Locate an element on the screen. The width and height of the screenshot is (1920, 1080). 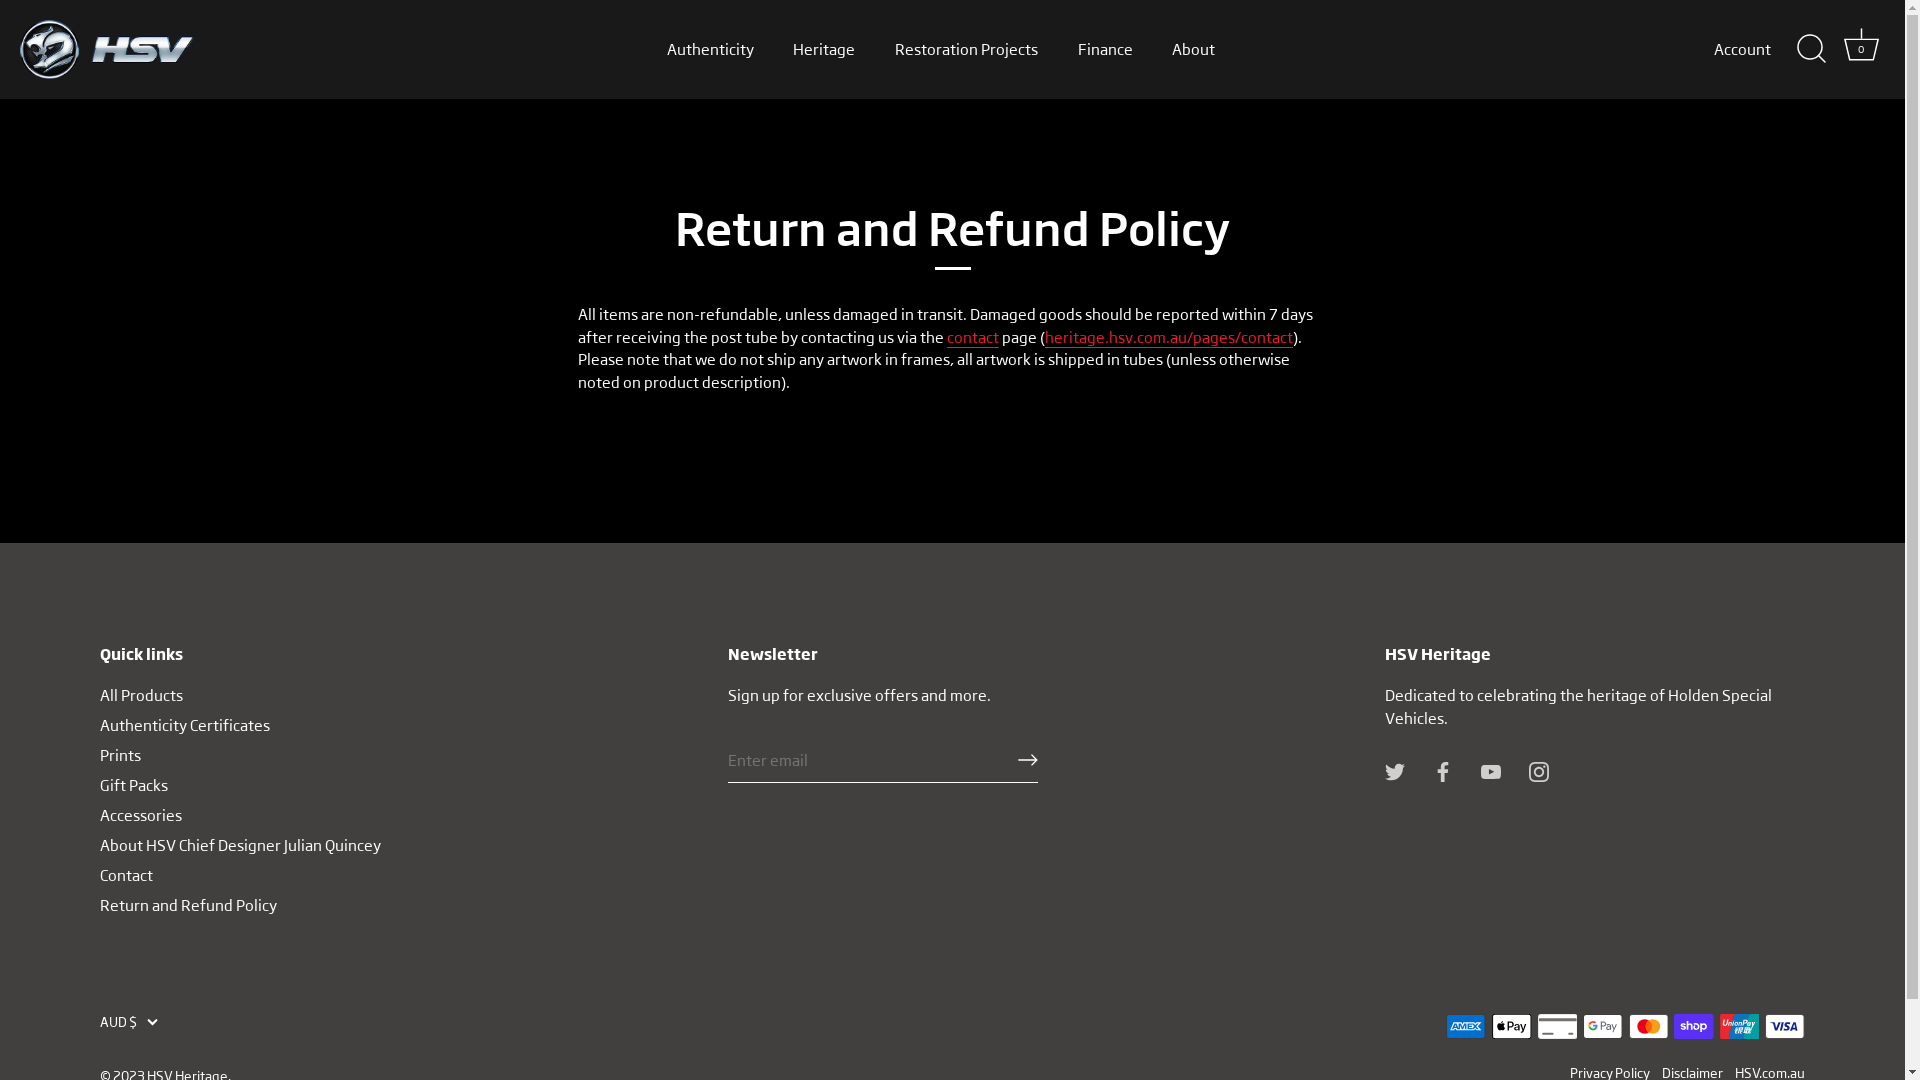
About HSV Chief Designer Julian Quincey is located at coordinates (240, 844).